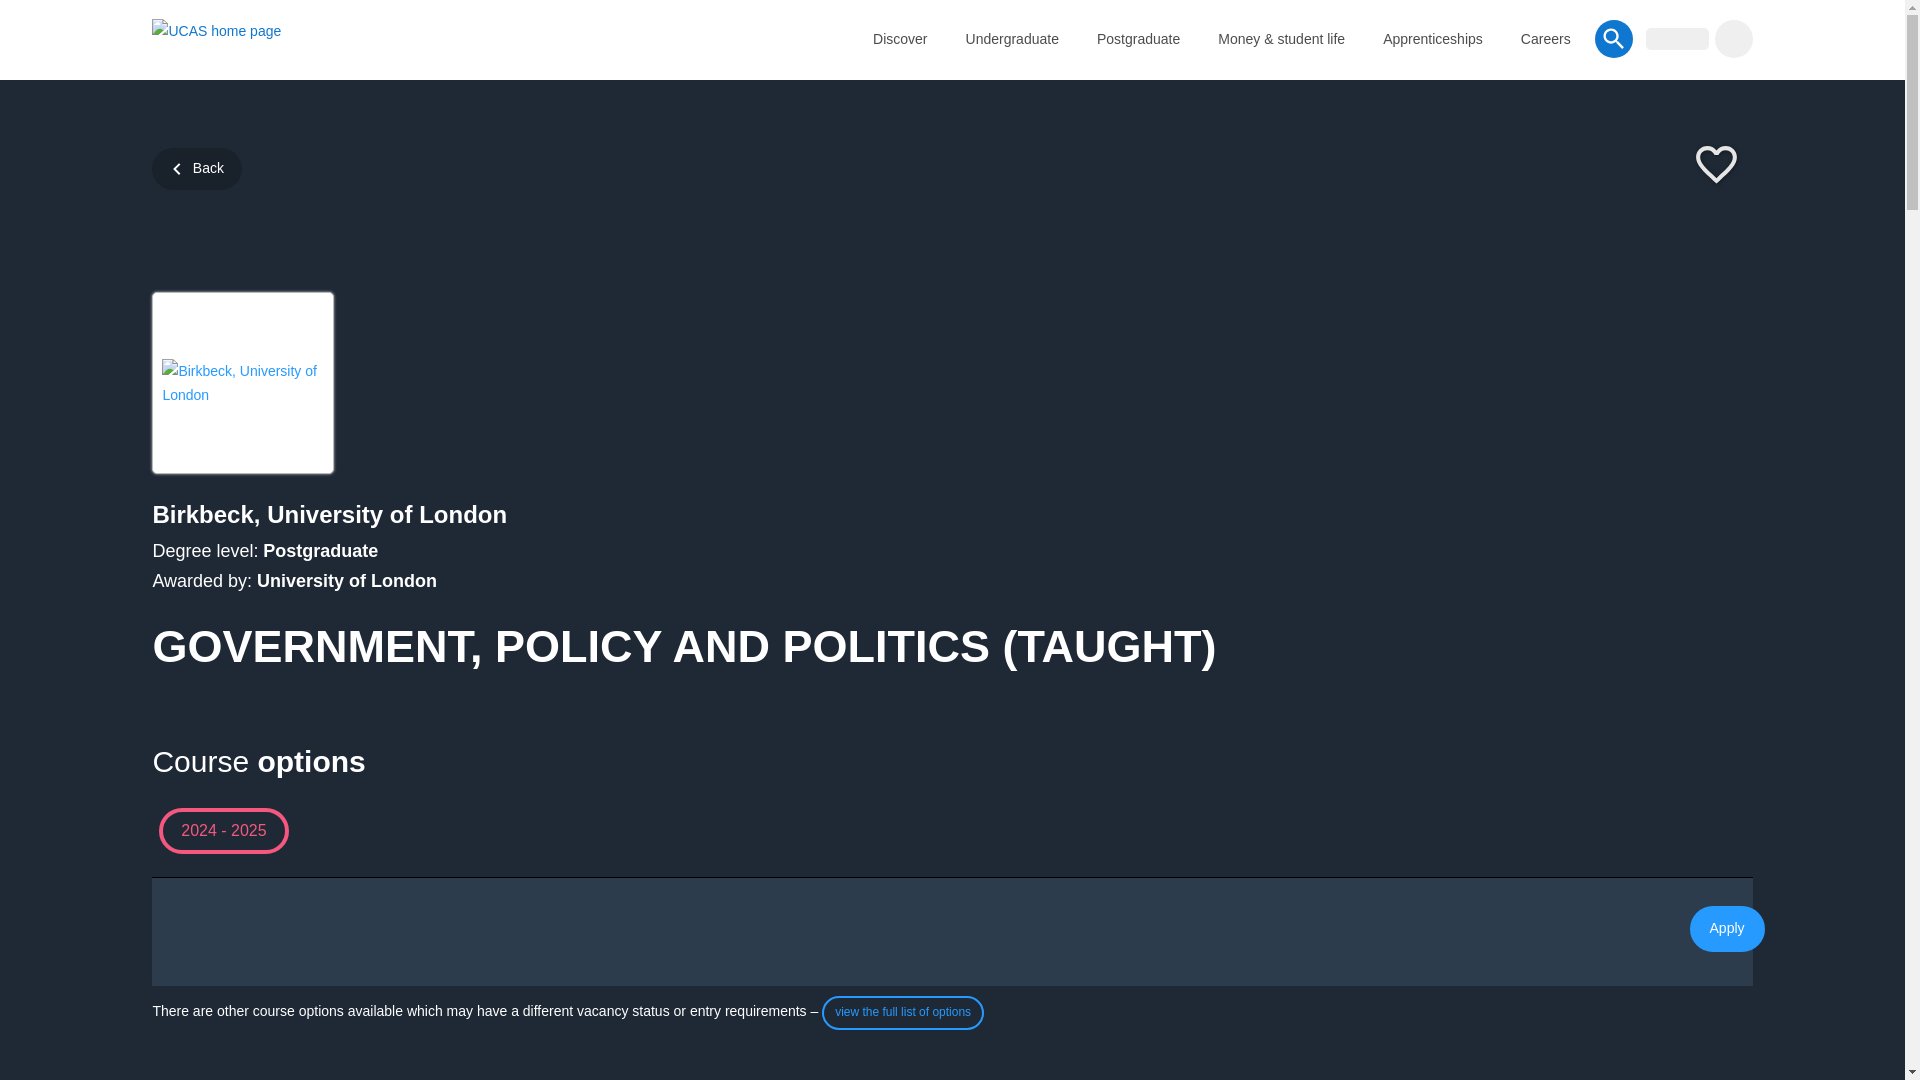  I want to click on Add option to favourites, so click(1716, 166).